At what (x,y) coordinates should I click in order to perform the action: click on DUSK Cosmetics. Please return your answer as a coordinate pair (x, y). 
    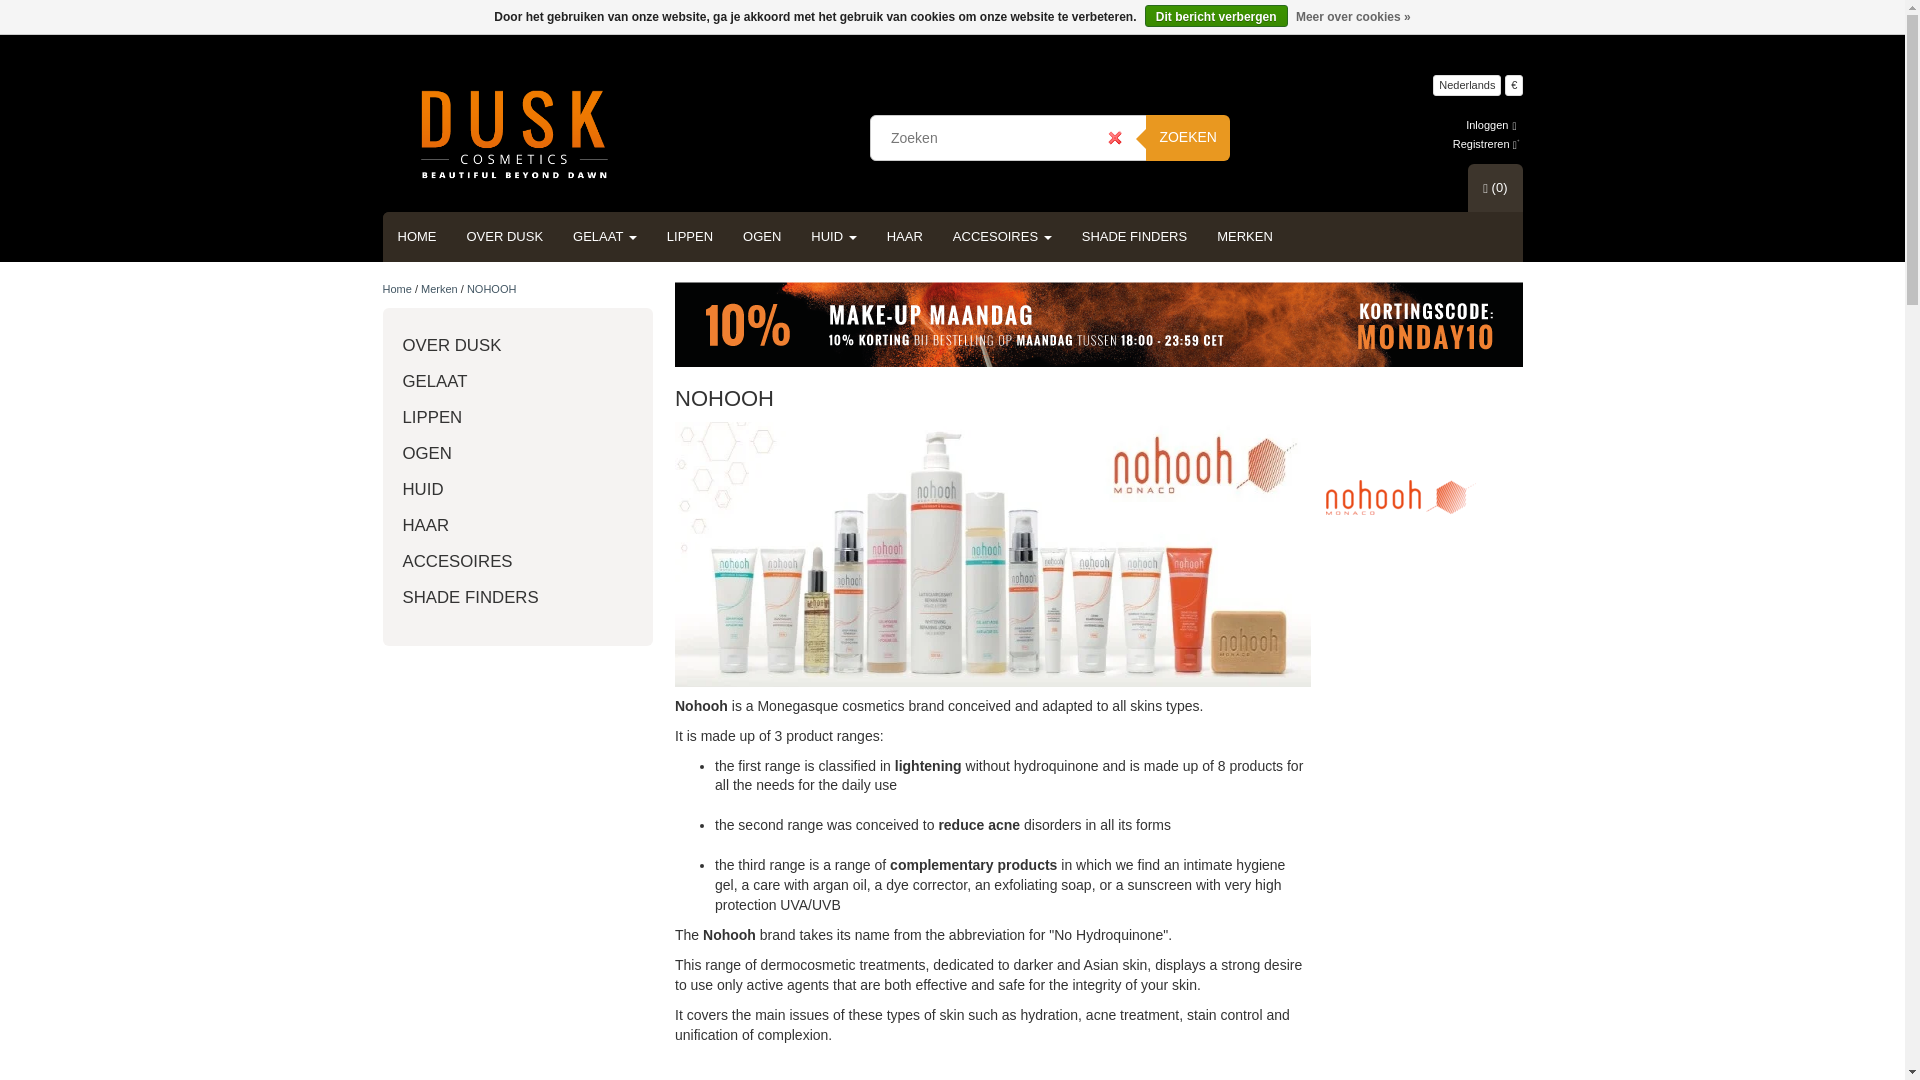
    Looking at the image, I should click on (514, 134).